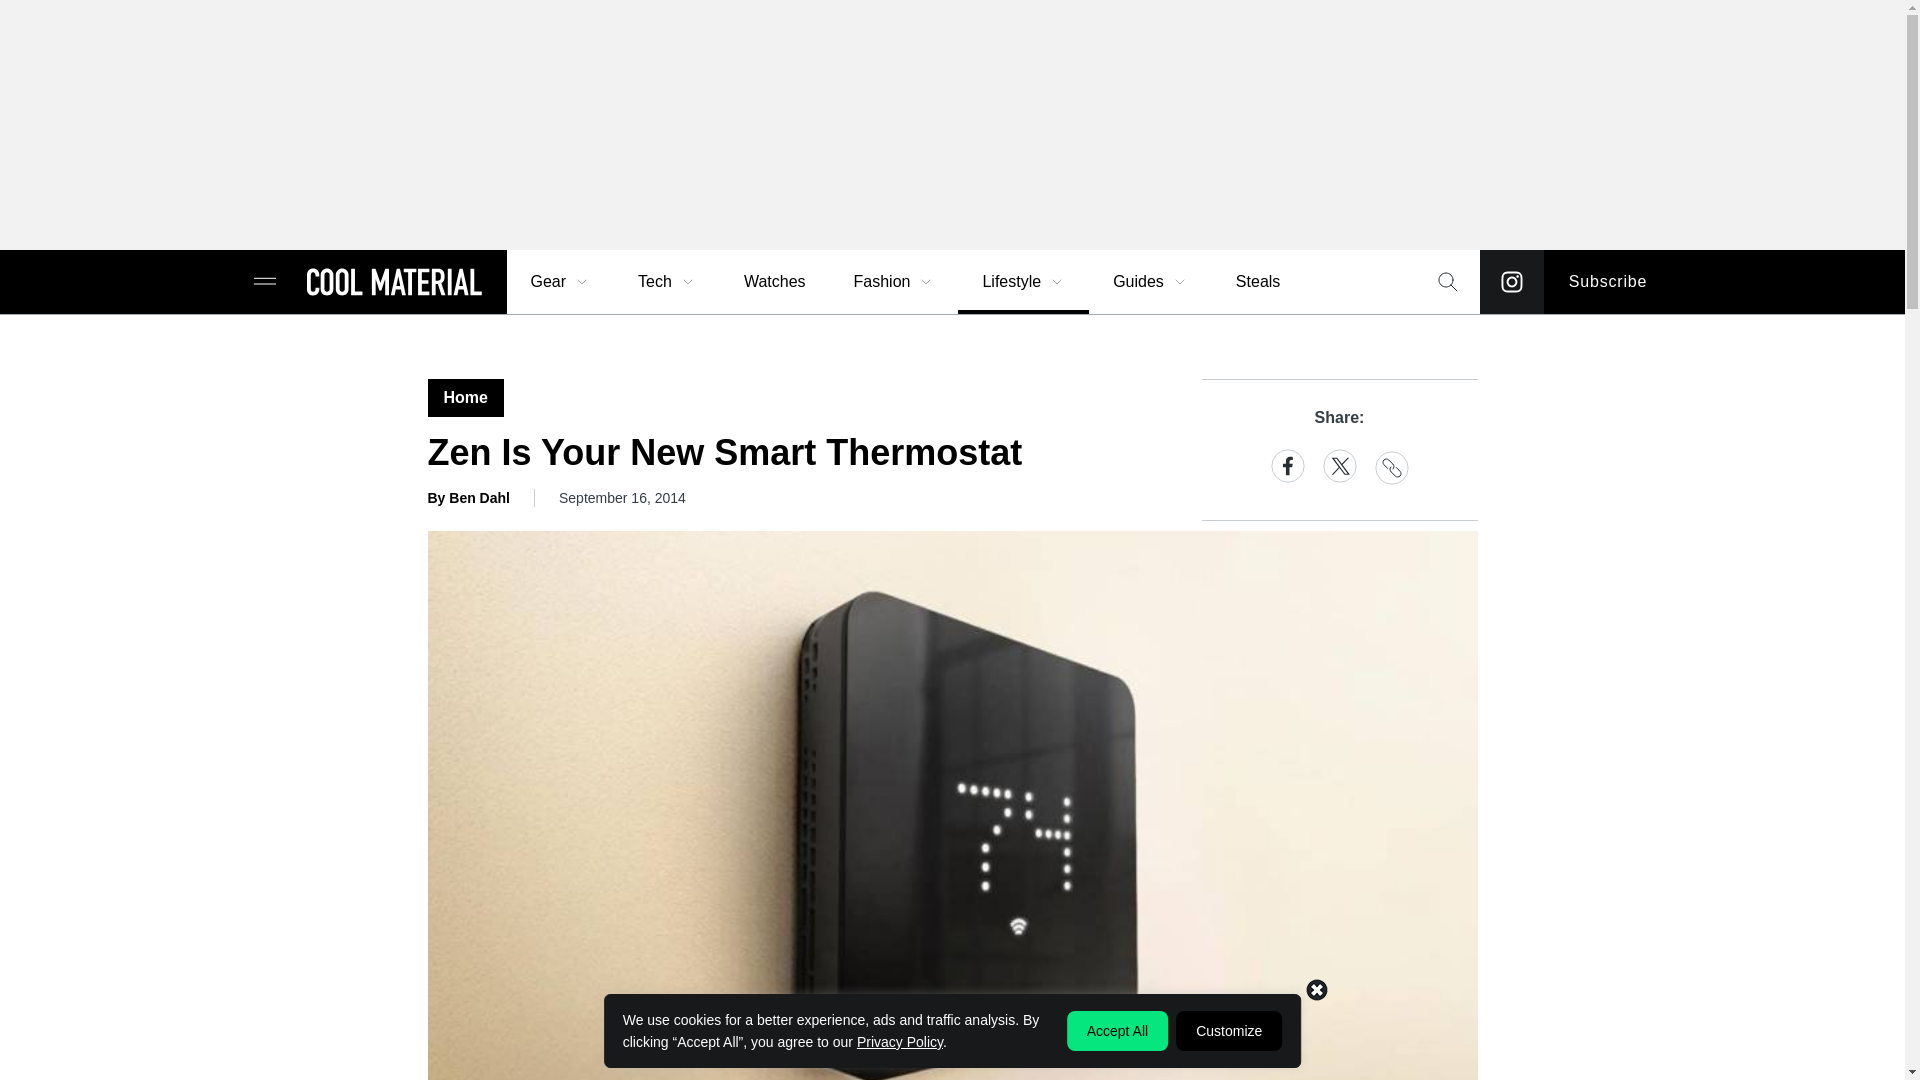 The height and width of the screenshot is (1080, 1920). What do you see at coordinates (951, 1035) in the screenshot?
I see `3rd party ad content` at bounding box center [951, 1035].